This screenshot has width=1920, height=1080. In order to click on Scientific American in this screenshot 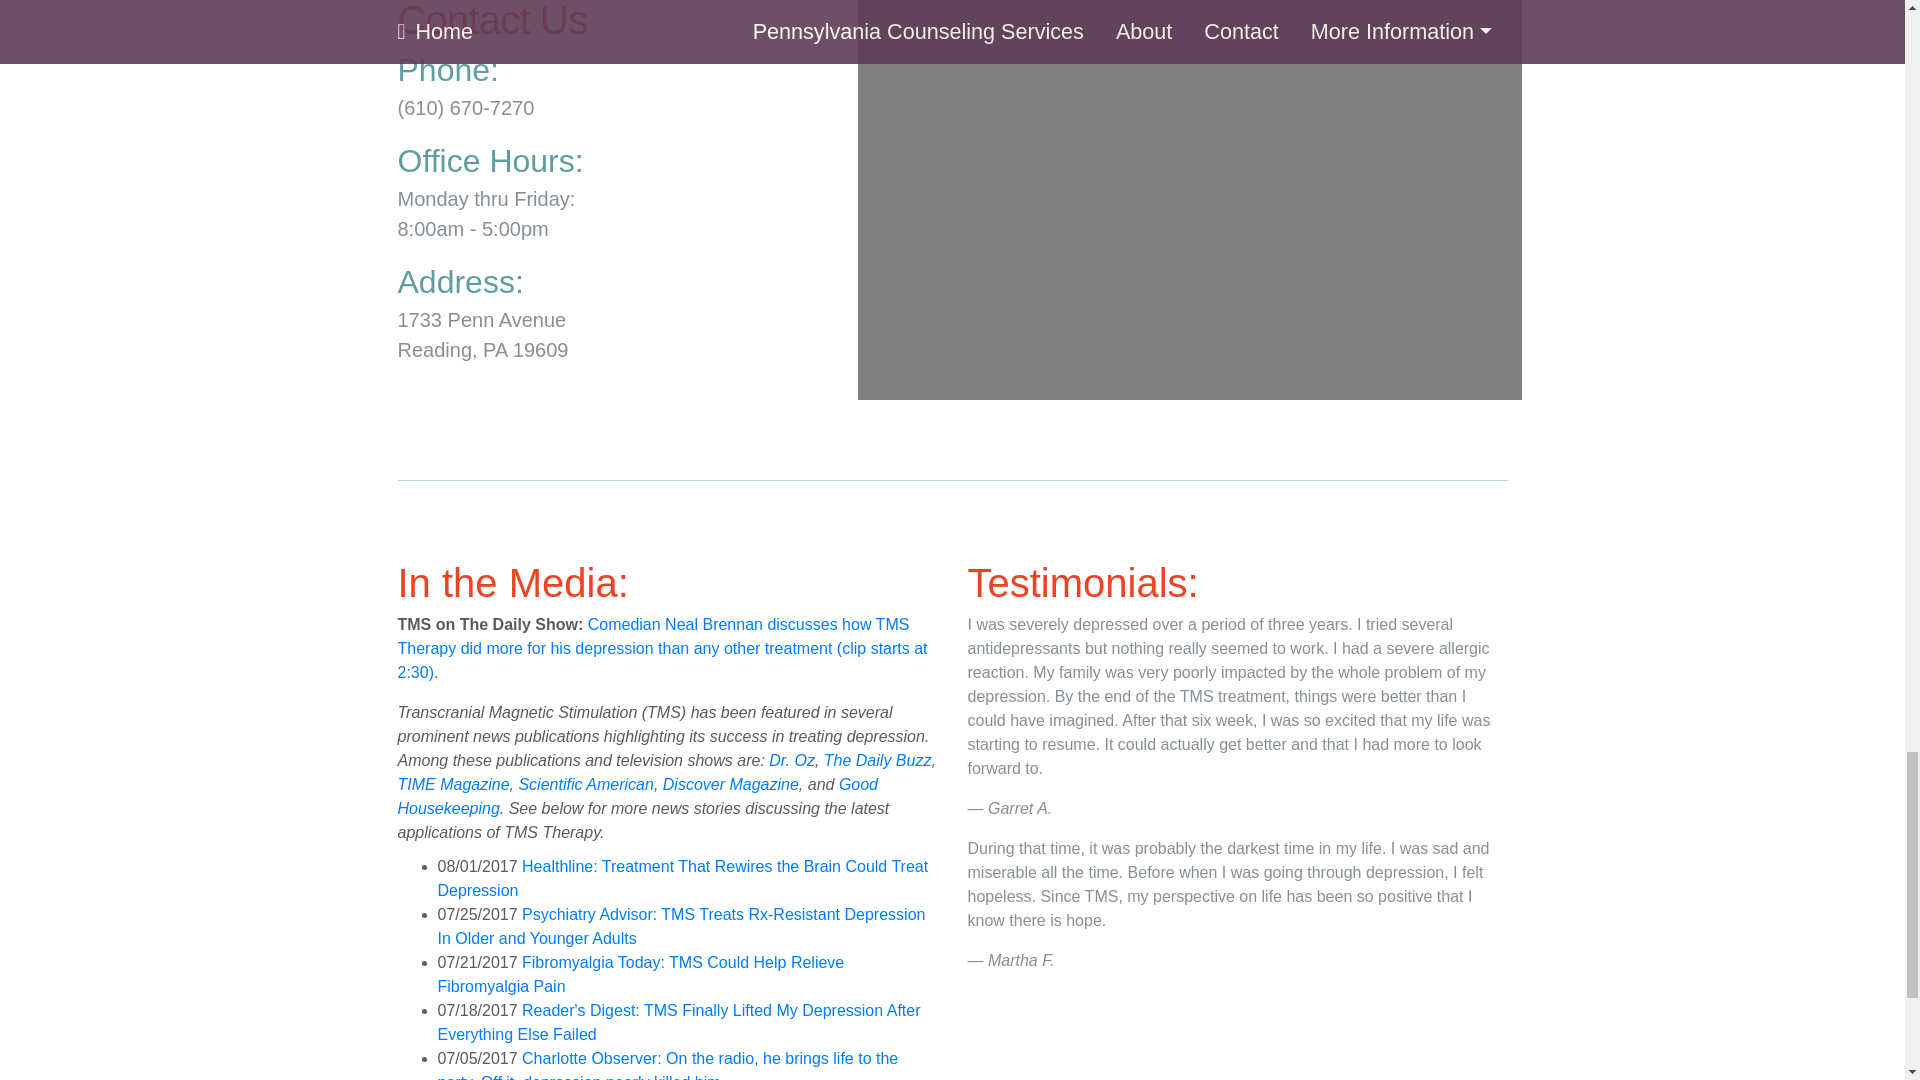, I will do `click(585, 784)`.